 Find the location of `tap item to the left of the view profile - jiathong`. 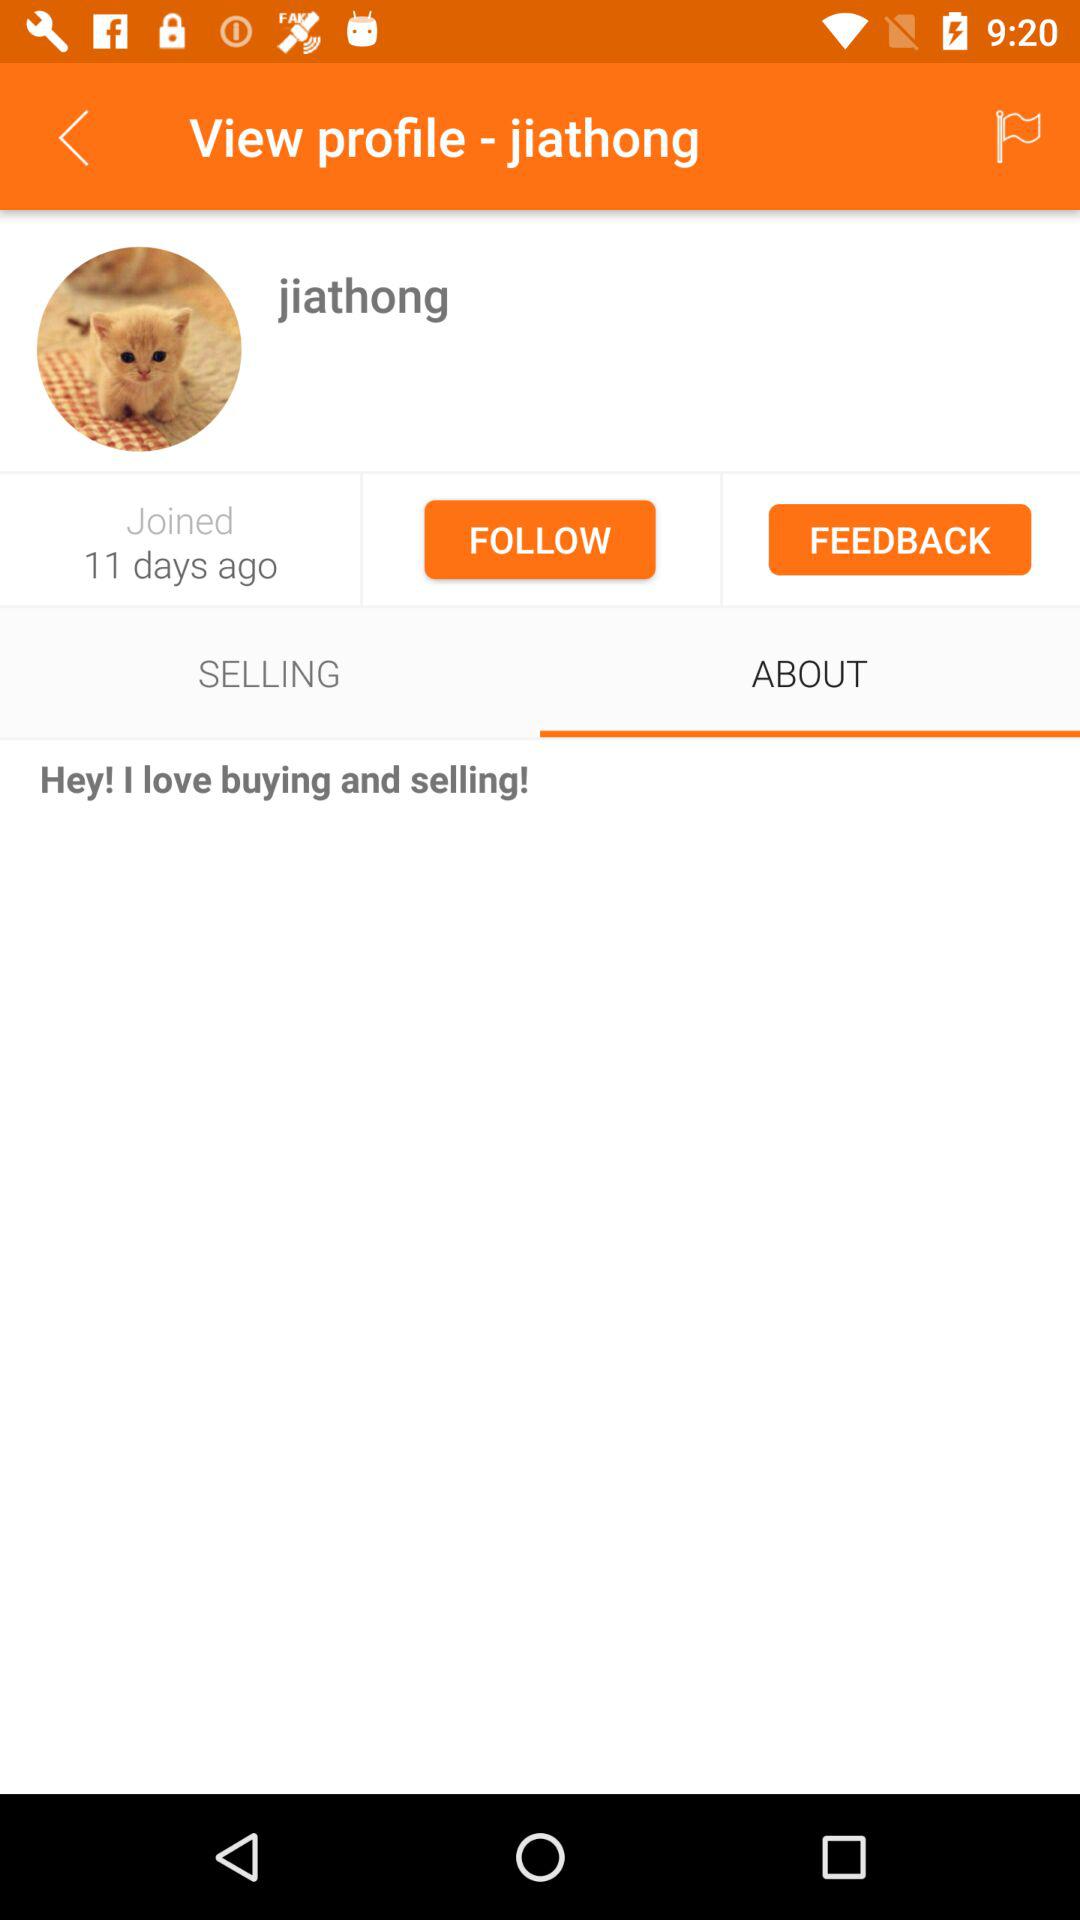

tap item to the left of the view profile - jiathong is located at coordinates (73, 136).